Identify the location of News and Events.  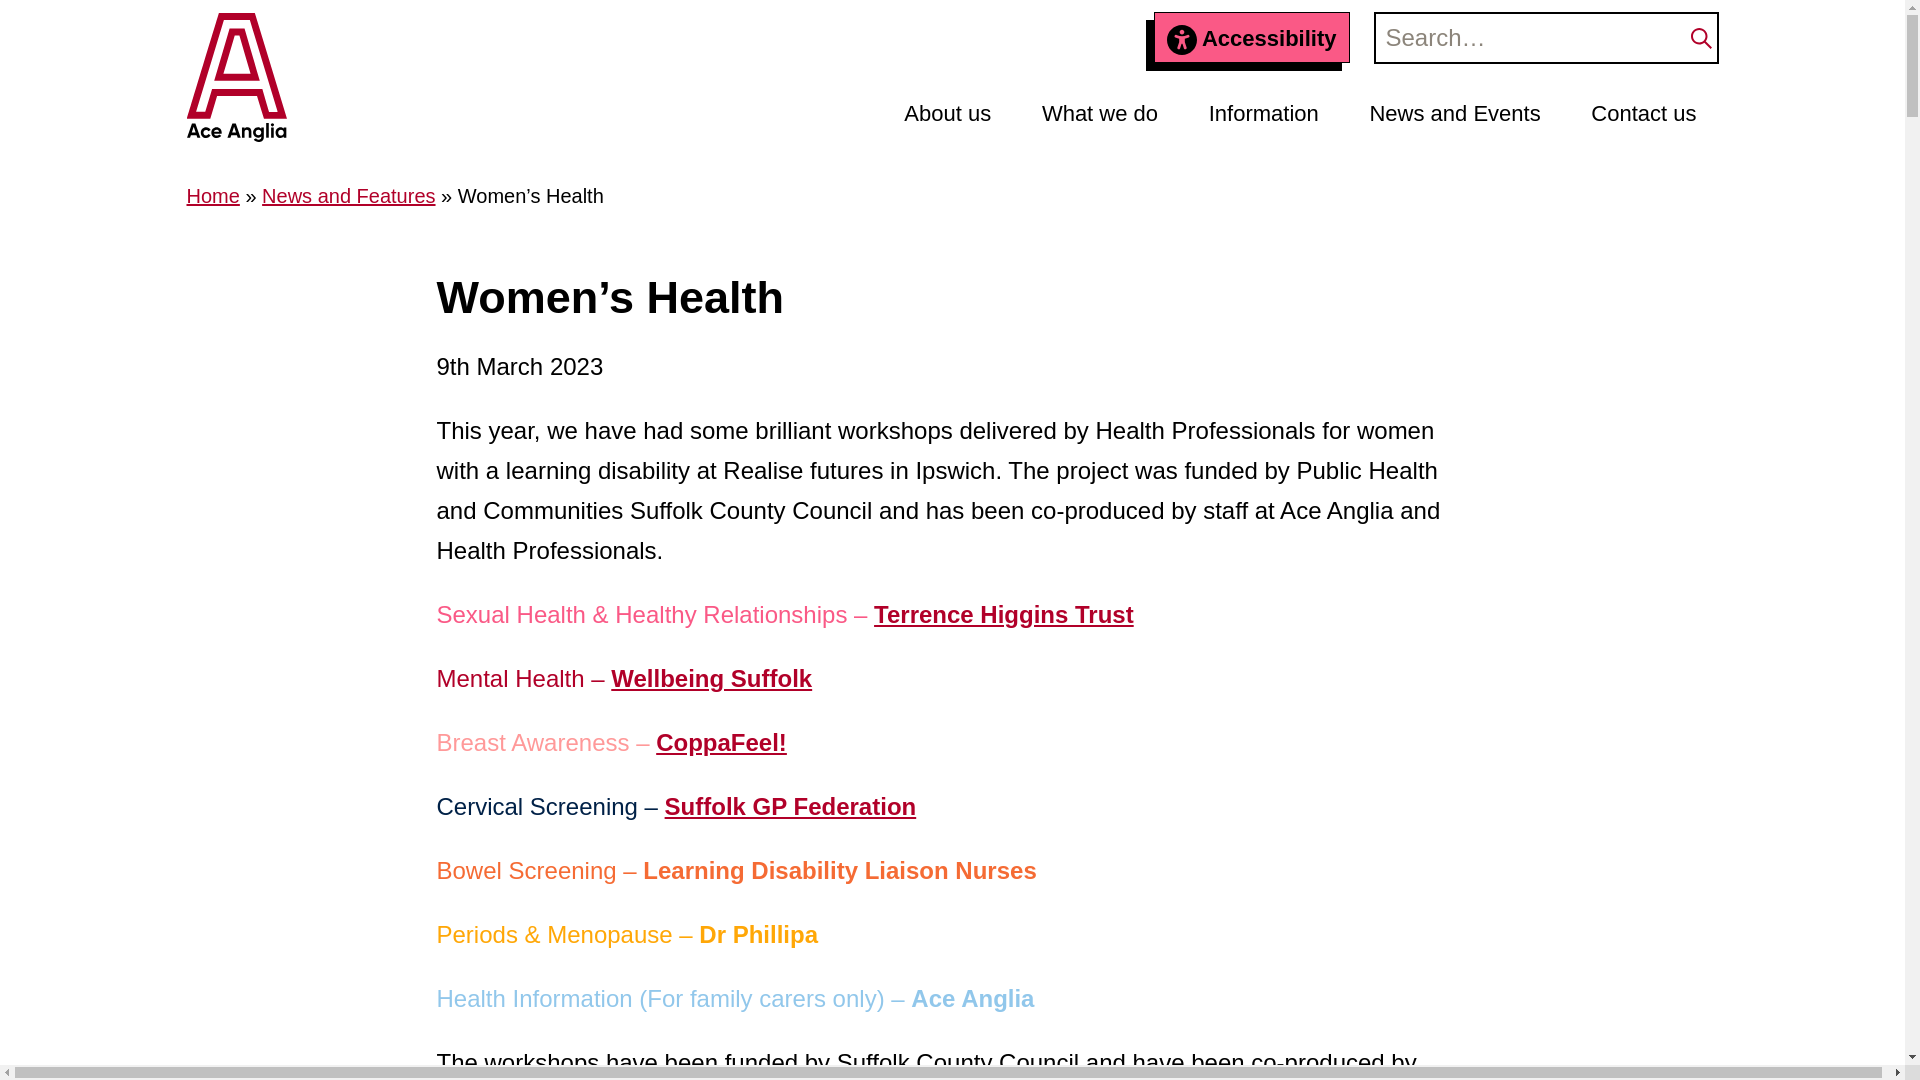
(1454, 115).